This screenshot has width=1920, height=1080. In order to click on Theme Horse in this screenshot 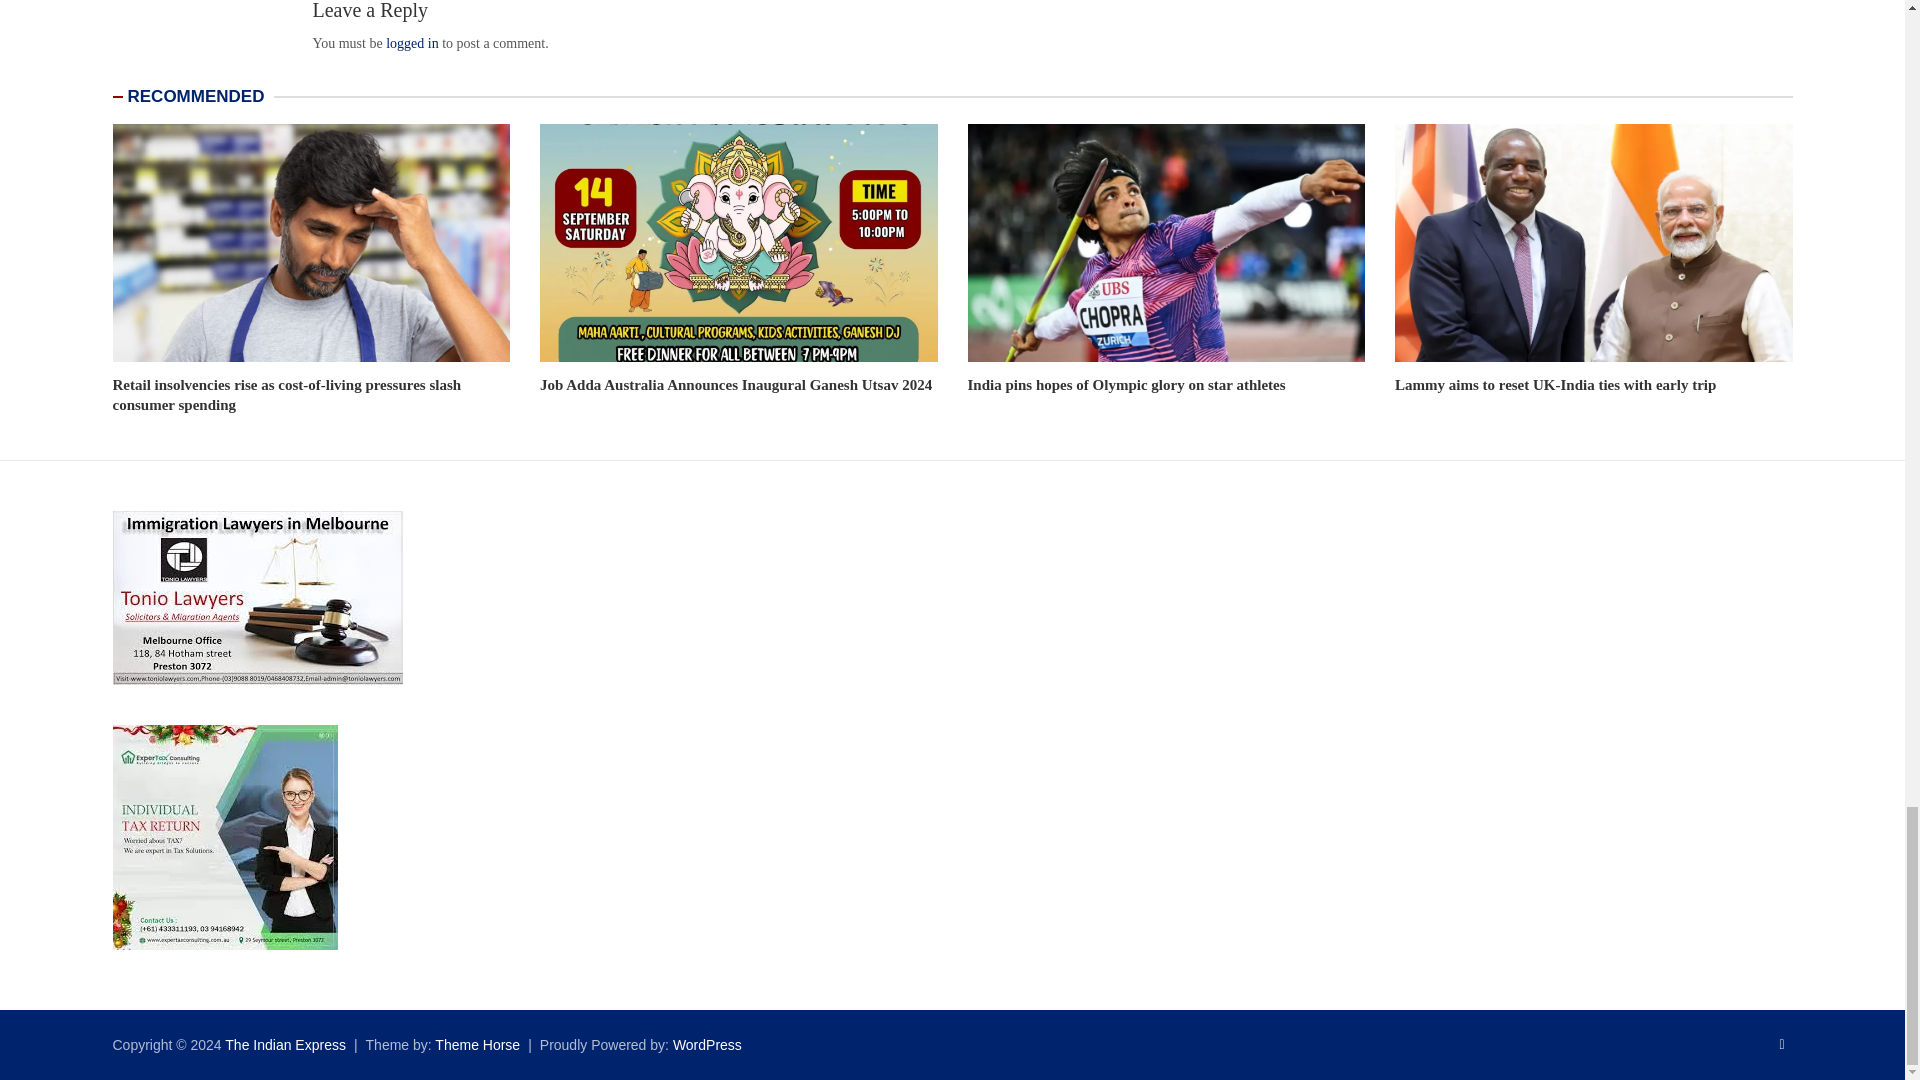, I will do `click(478, 1044)`.